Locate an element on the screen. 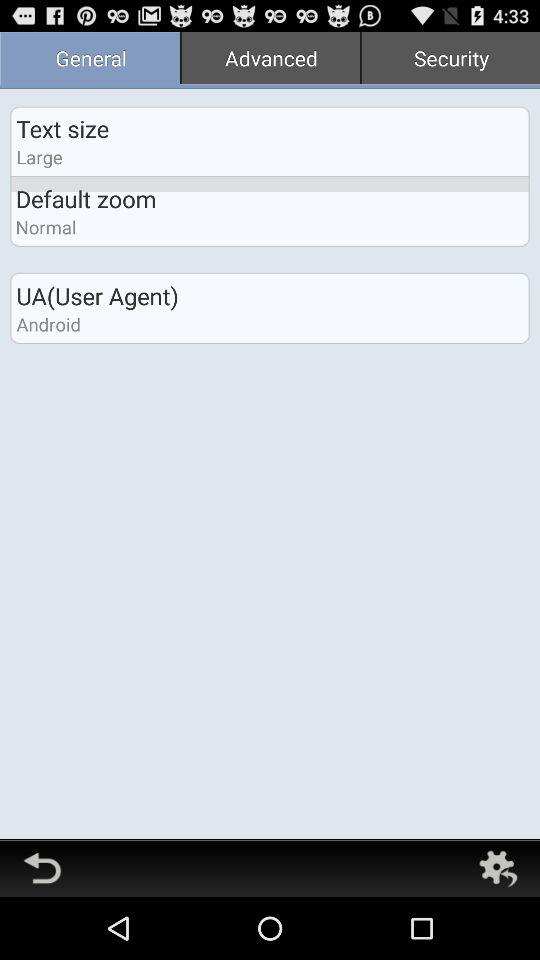 Image resolution: width=540 pixels, height=960 pixels. tap the icon above android item is located at coordinates (97, 296).